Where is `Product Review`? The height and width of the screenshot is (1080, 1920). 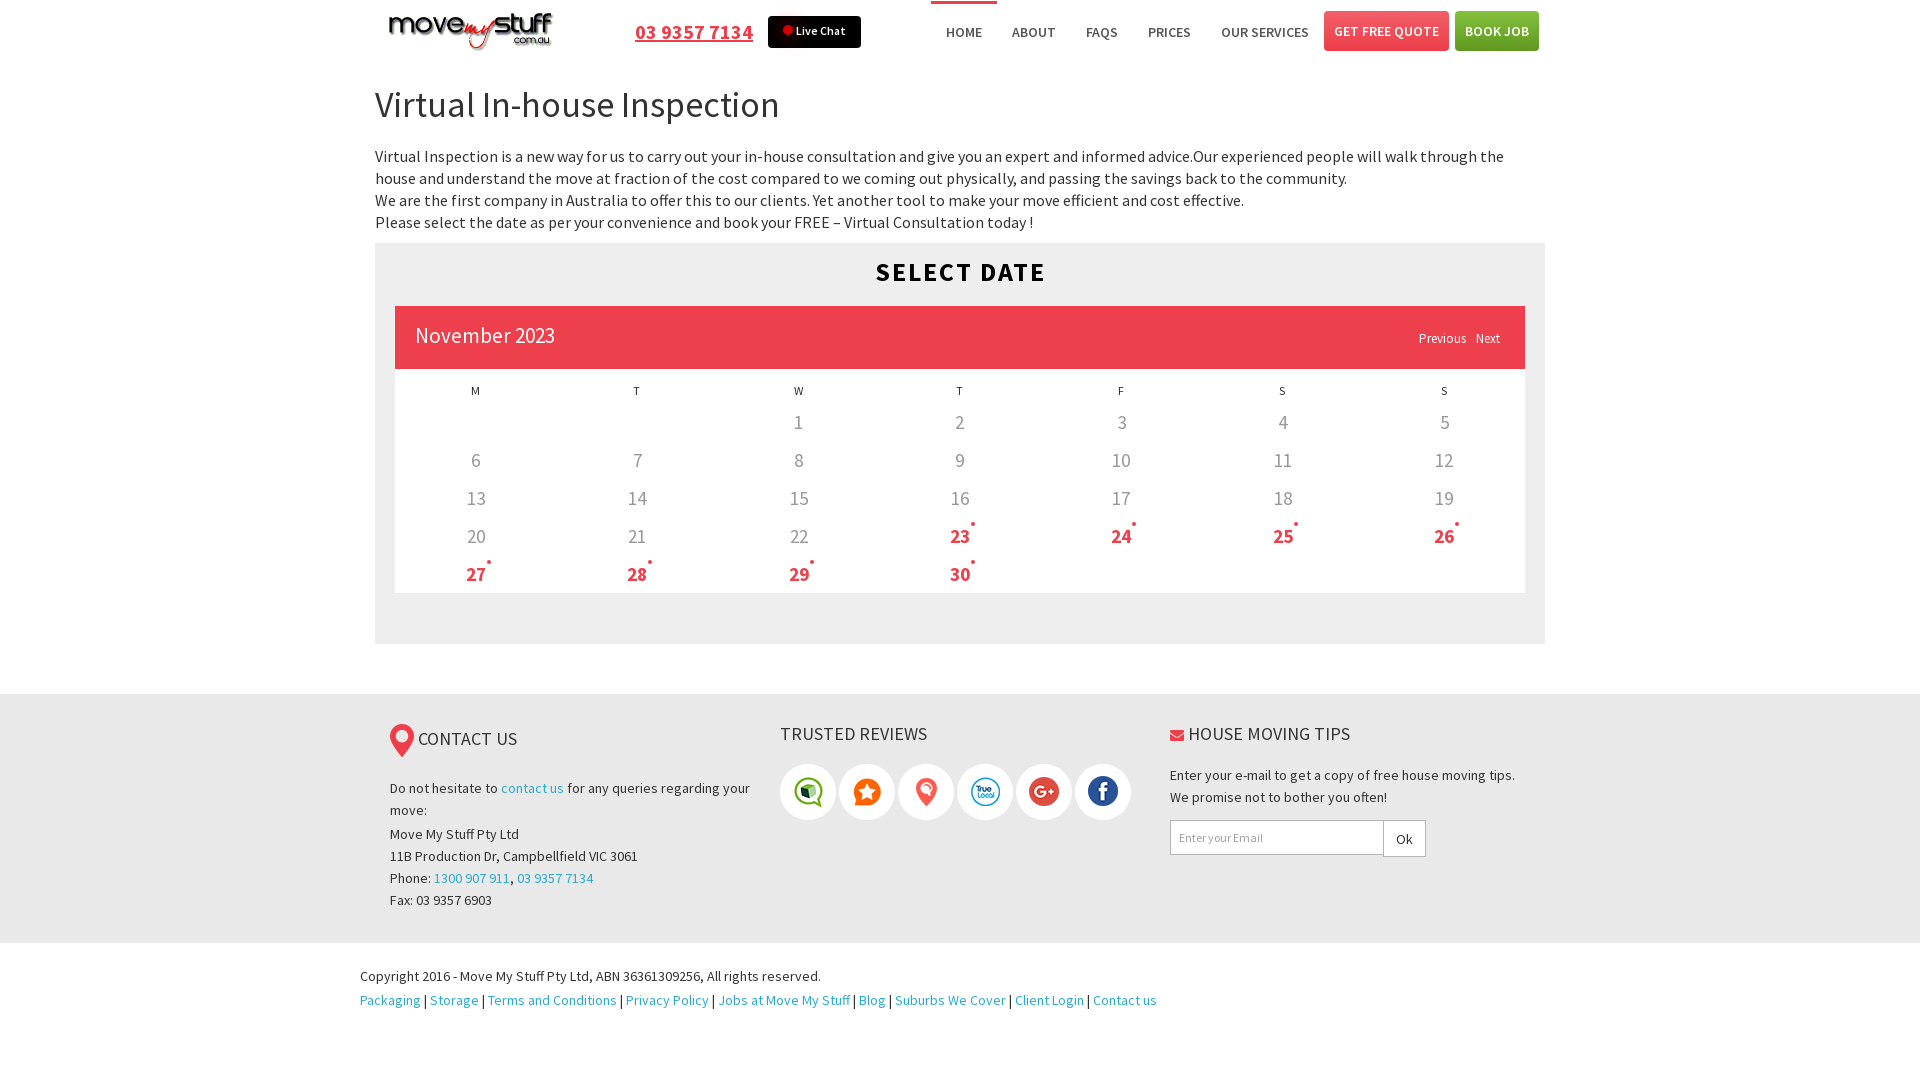 Product Review is located at coordinates (808, 792).